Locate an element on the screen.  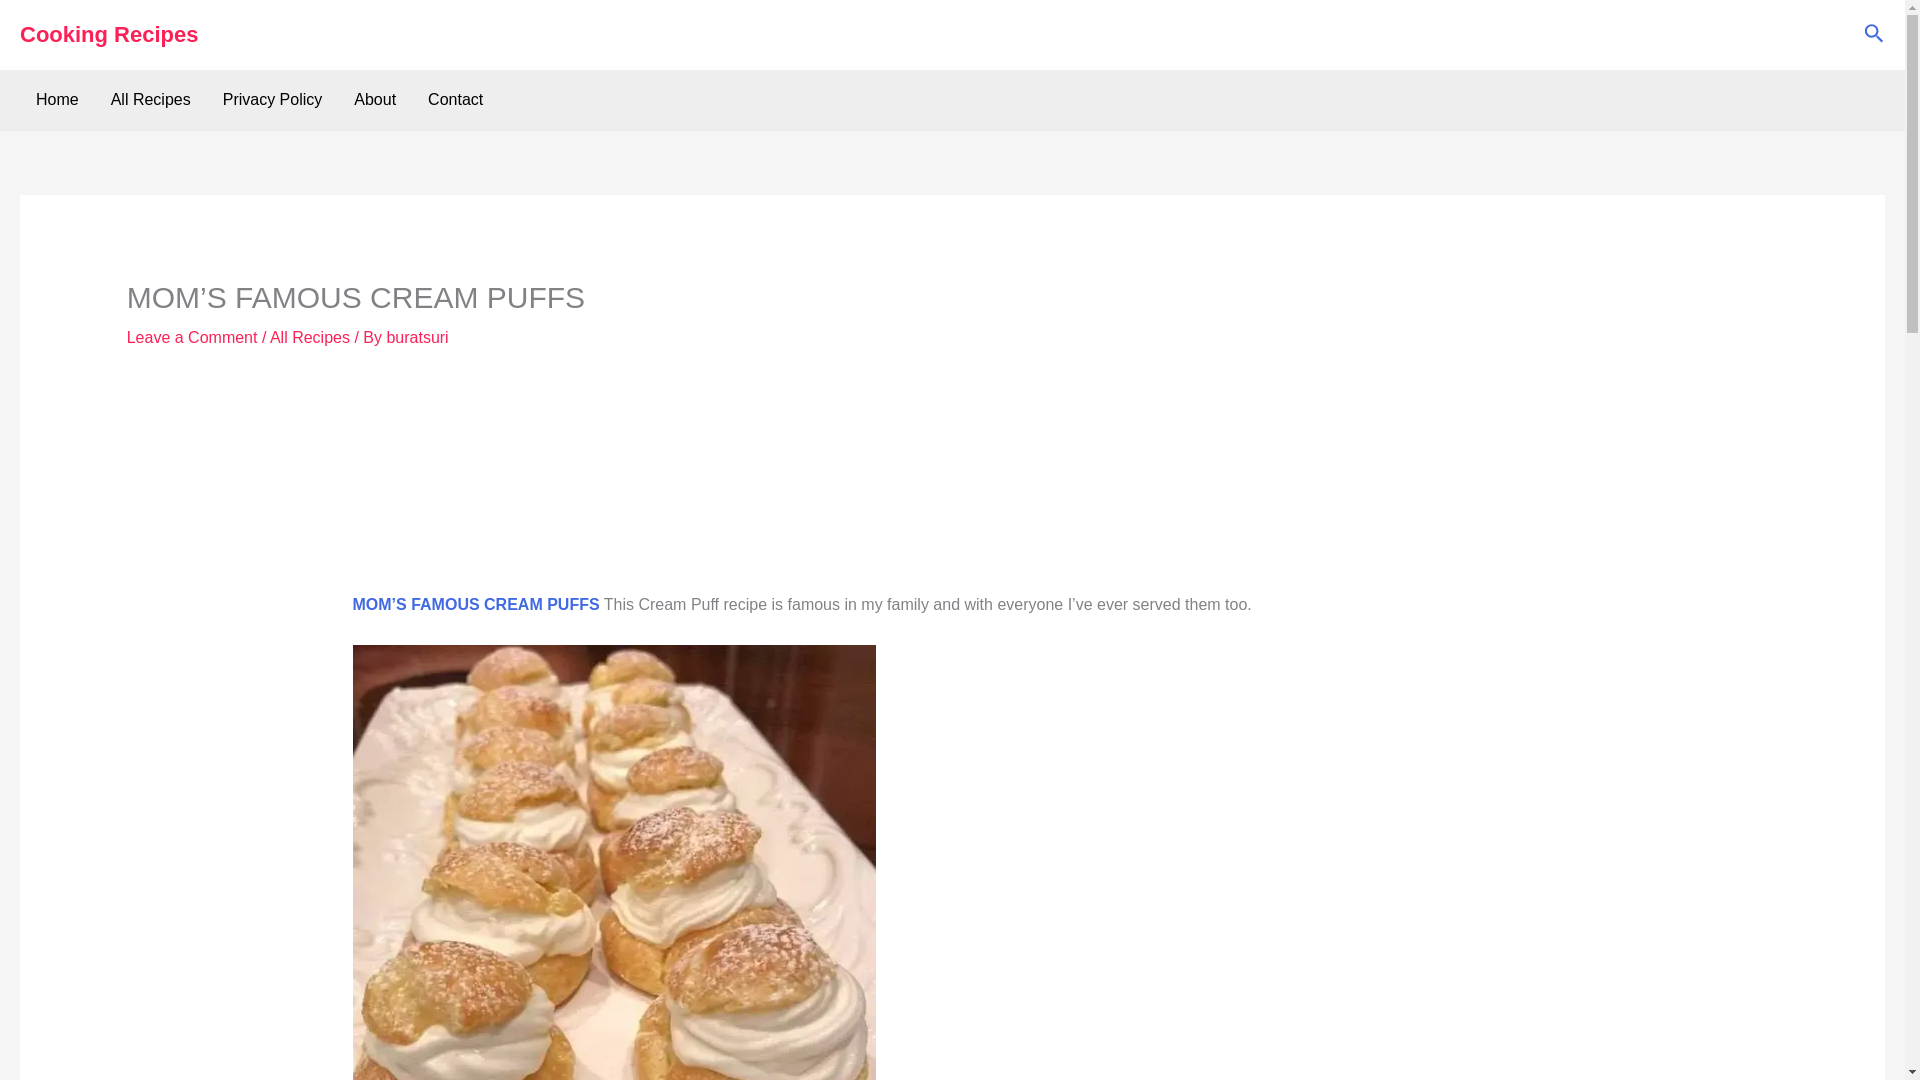
Contact is located at coordinates (456, 100).